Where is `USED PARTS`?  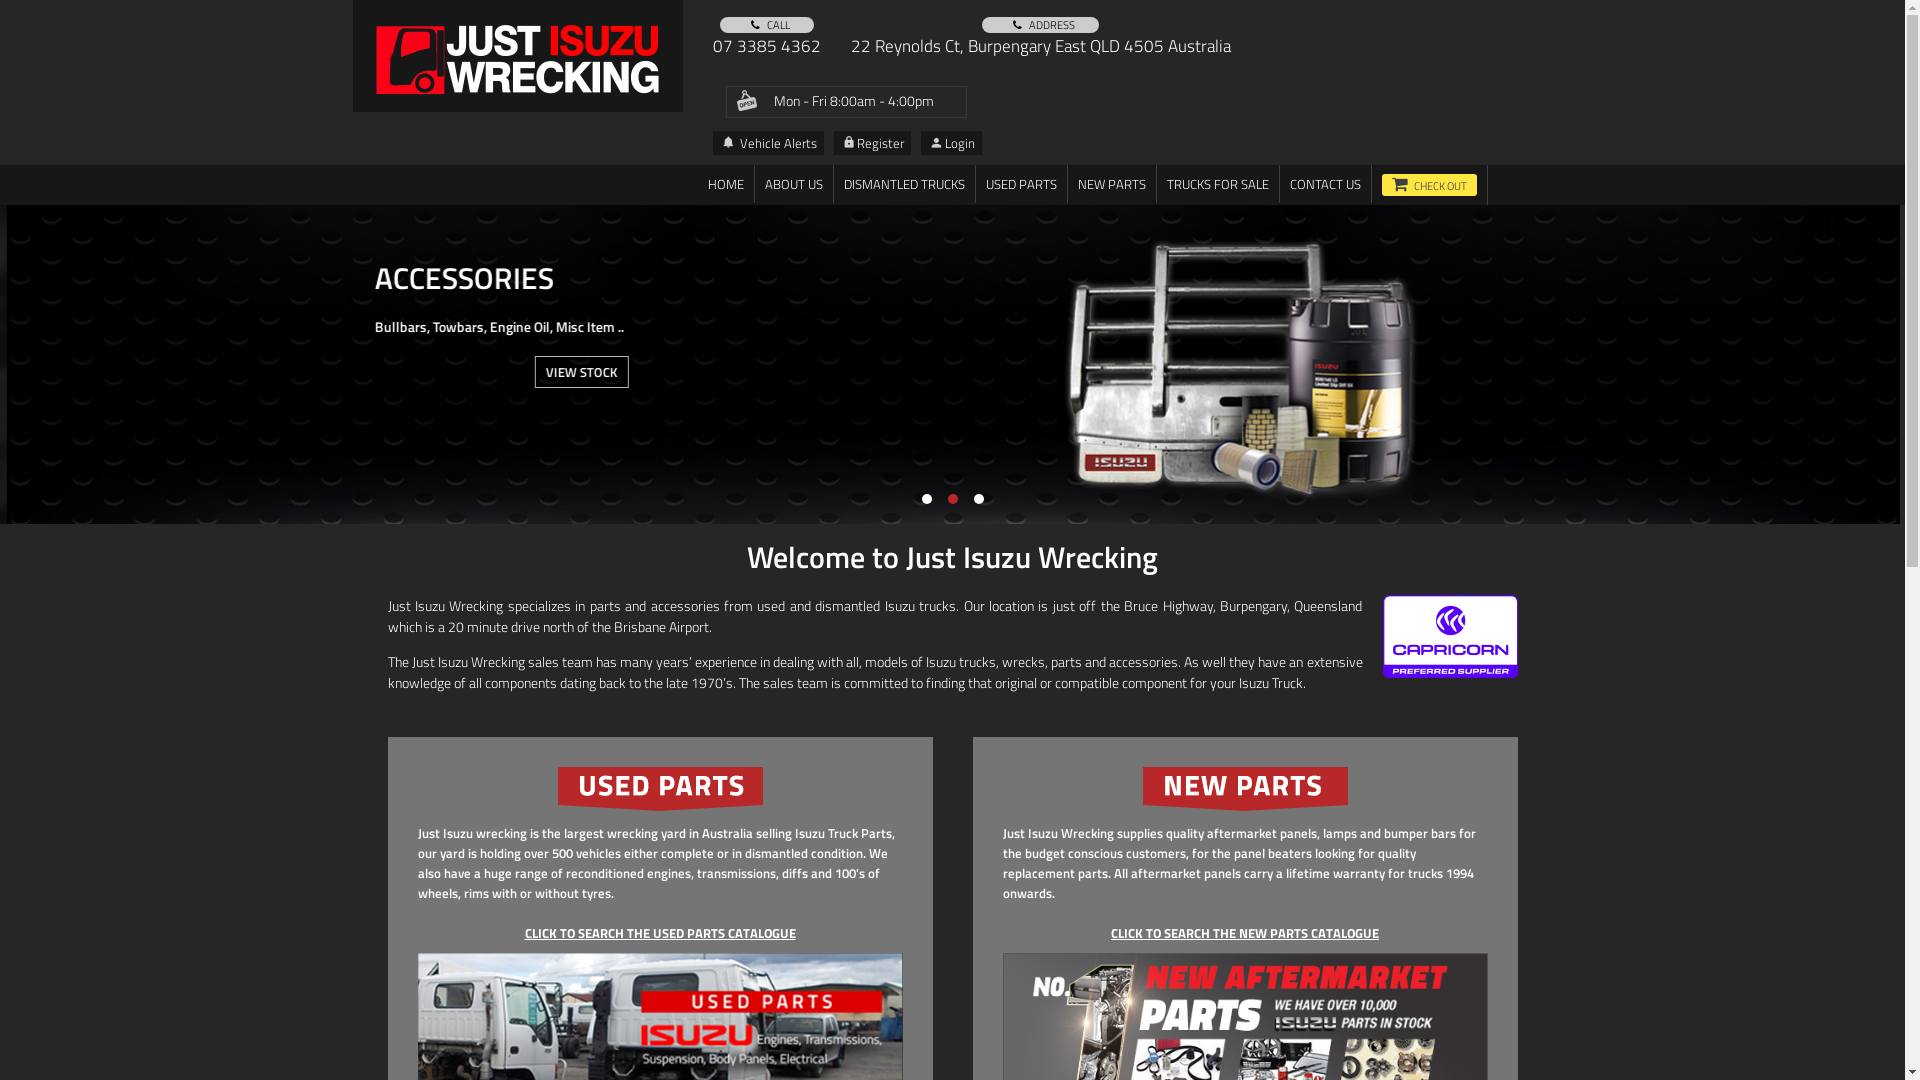
USED PARTS is located at coordinates (1022, 184).